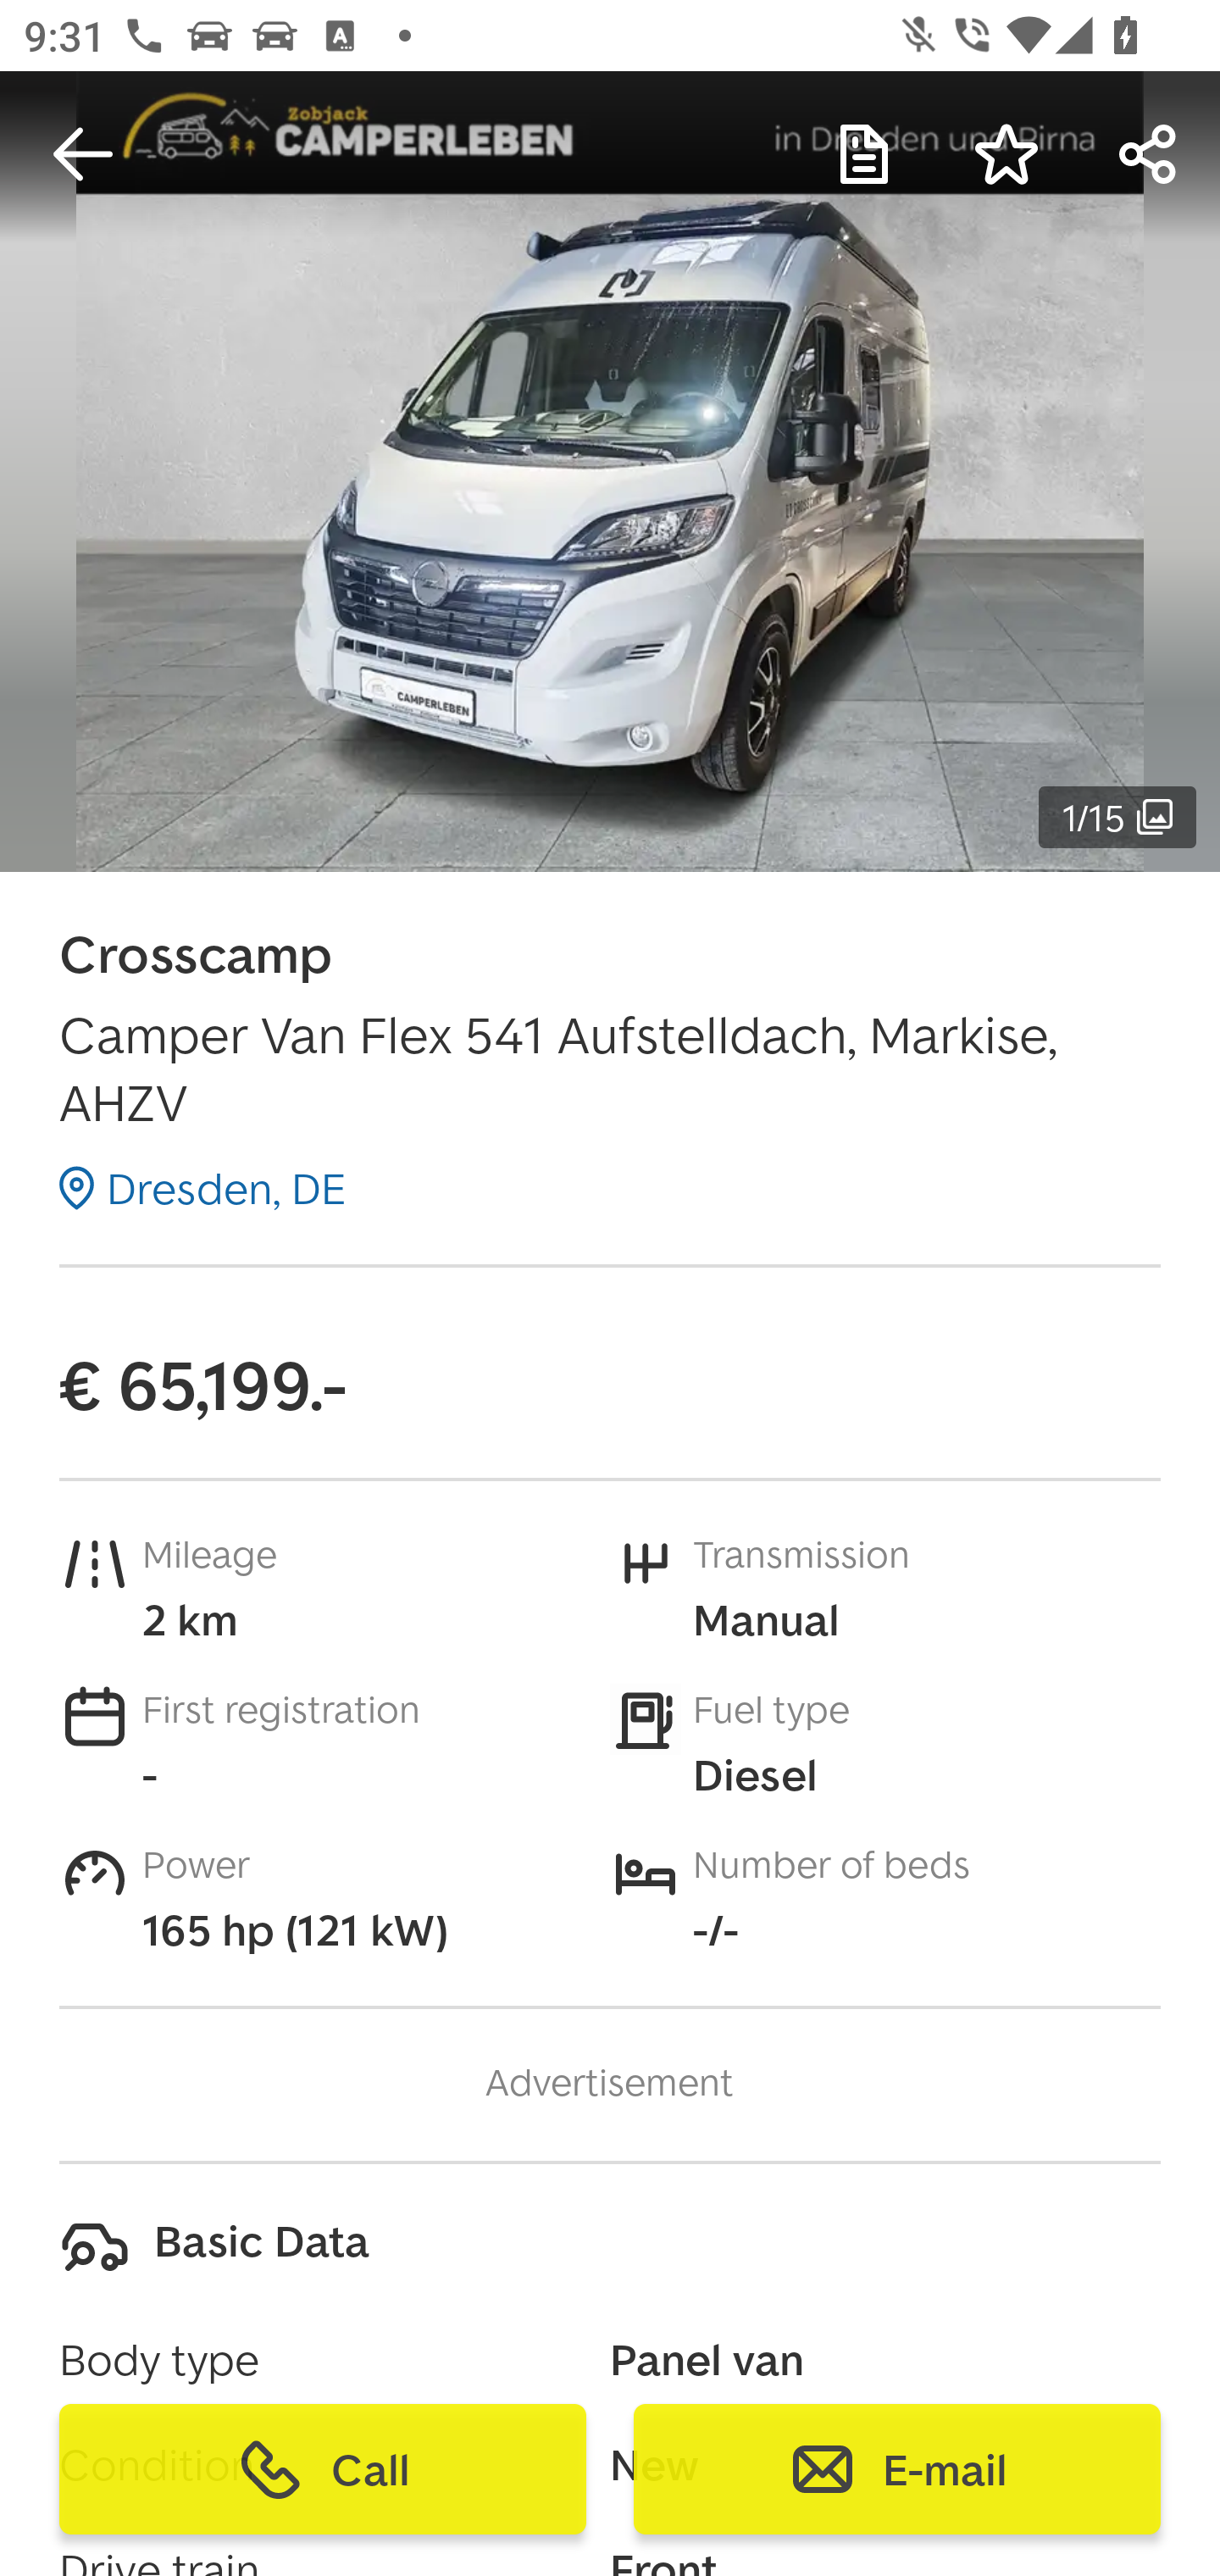 The width and height of the screenshot is (1220, 2576). Describe the element at coordinates (1149, 154) in the screenshot. I see `Forward` at that location.